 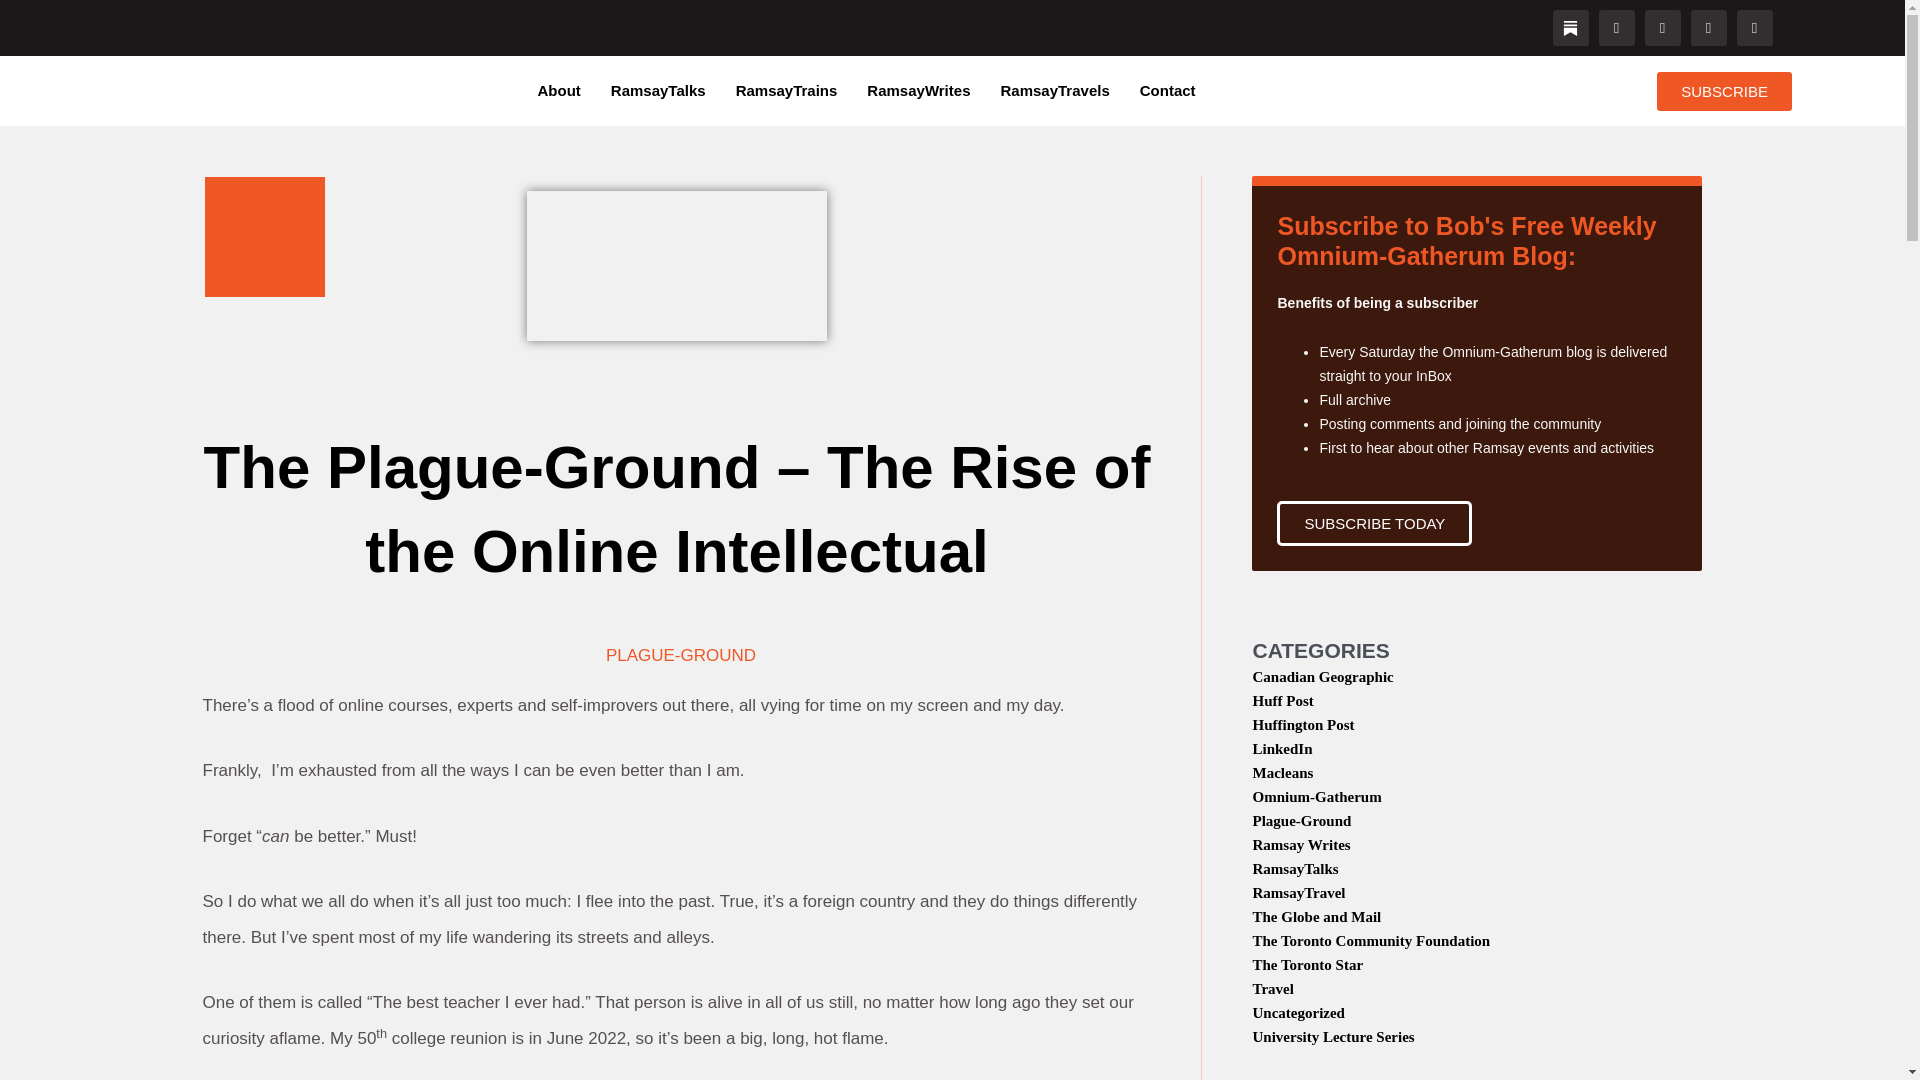 I want to click on Contact, so click(x=1168, y=91).